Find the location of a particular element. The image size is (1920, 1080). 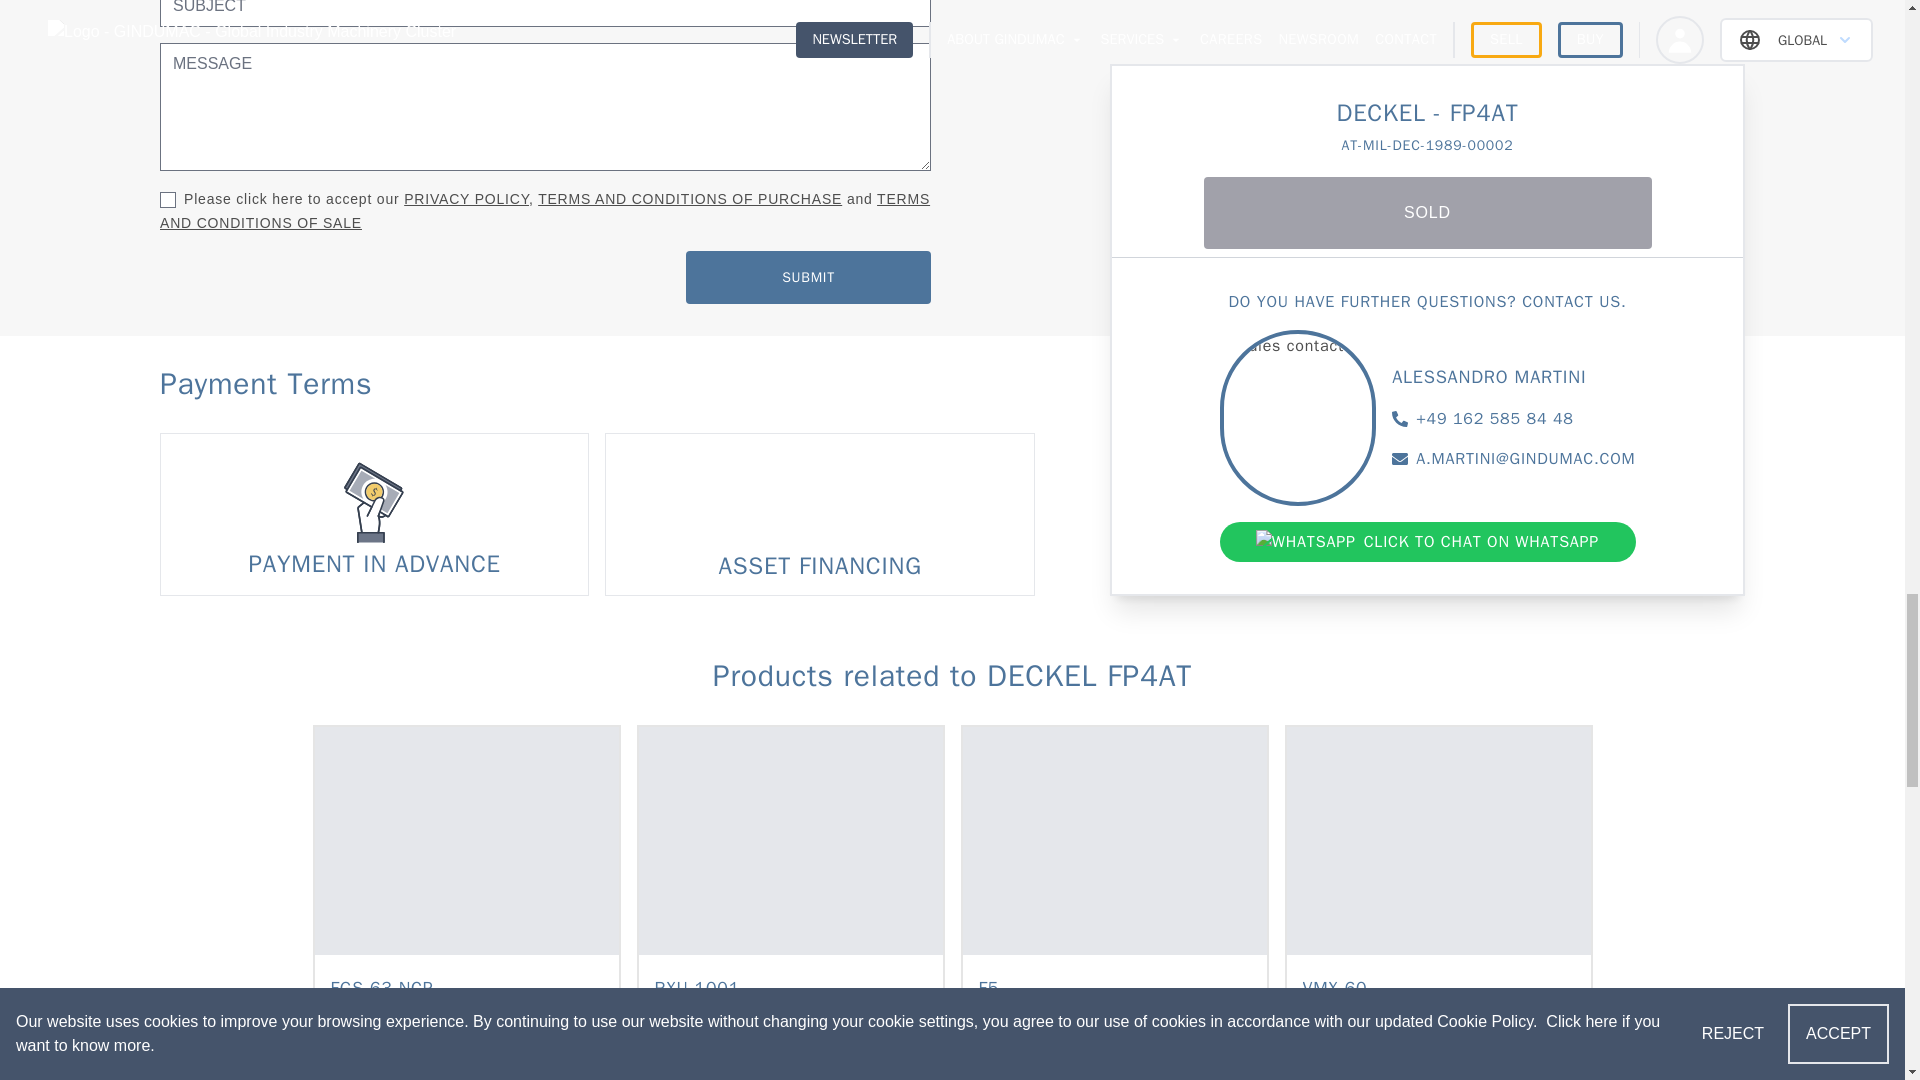

SUBMIT is located at coordinates (808, 276).